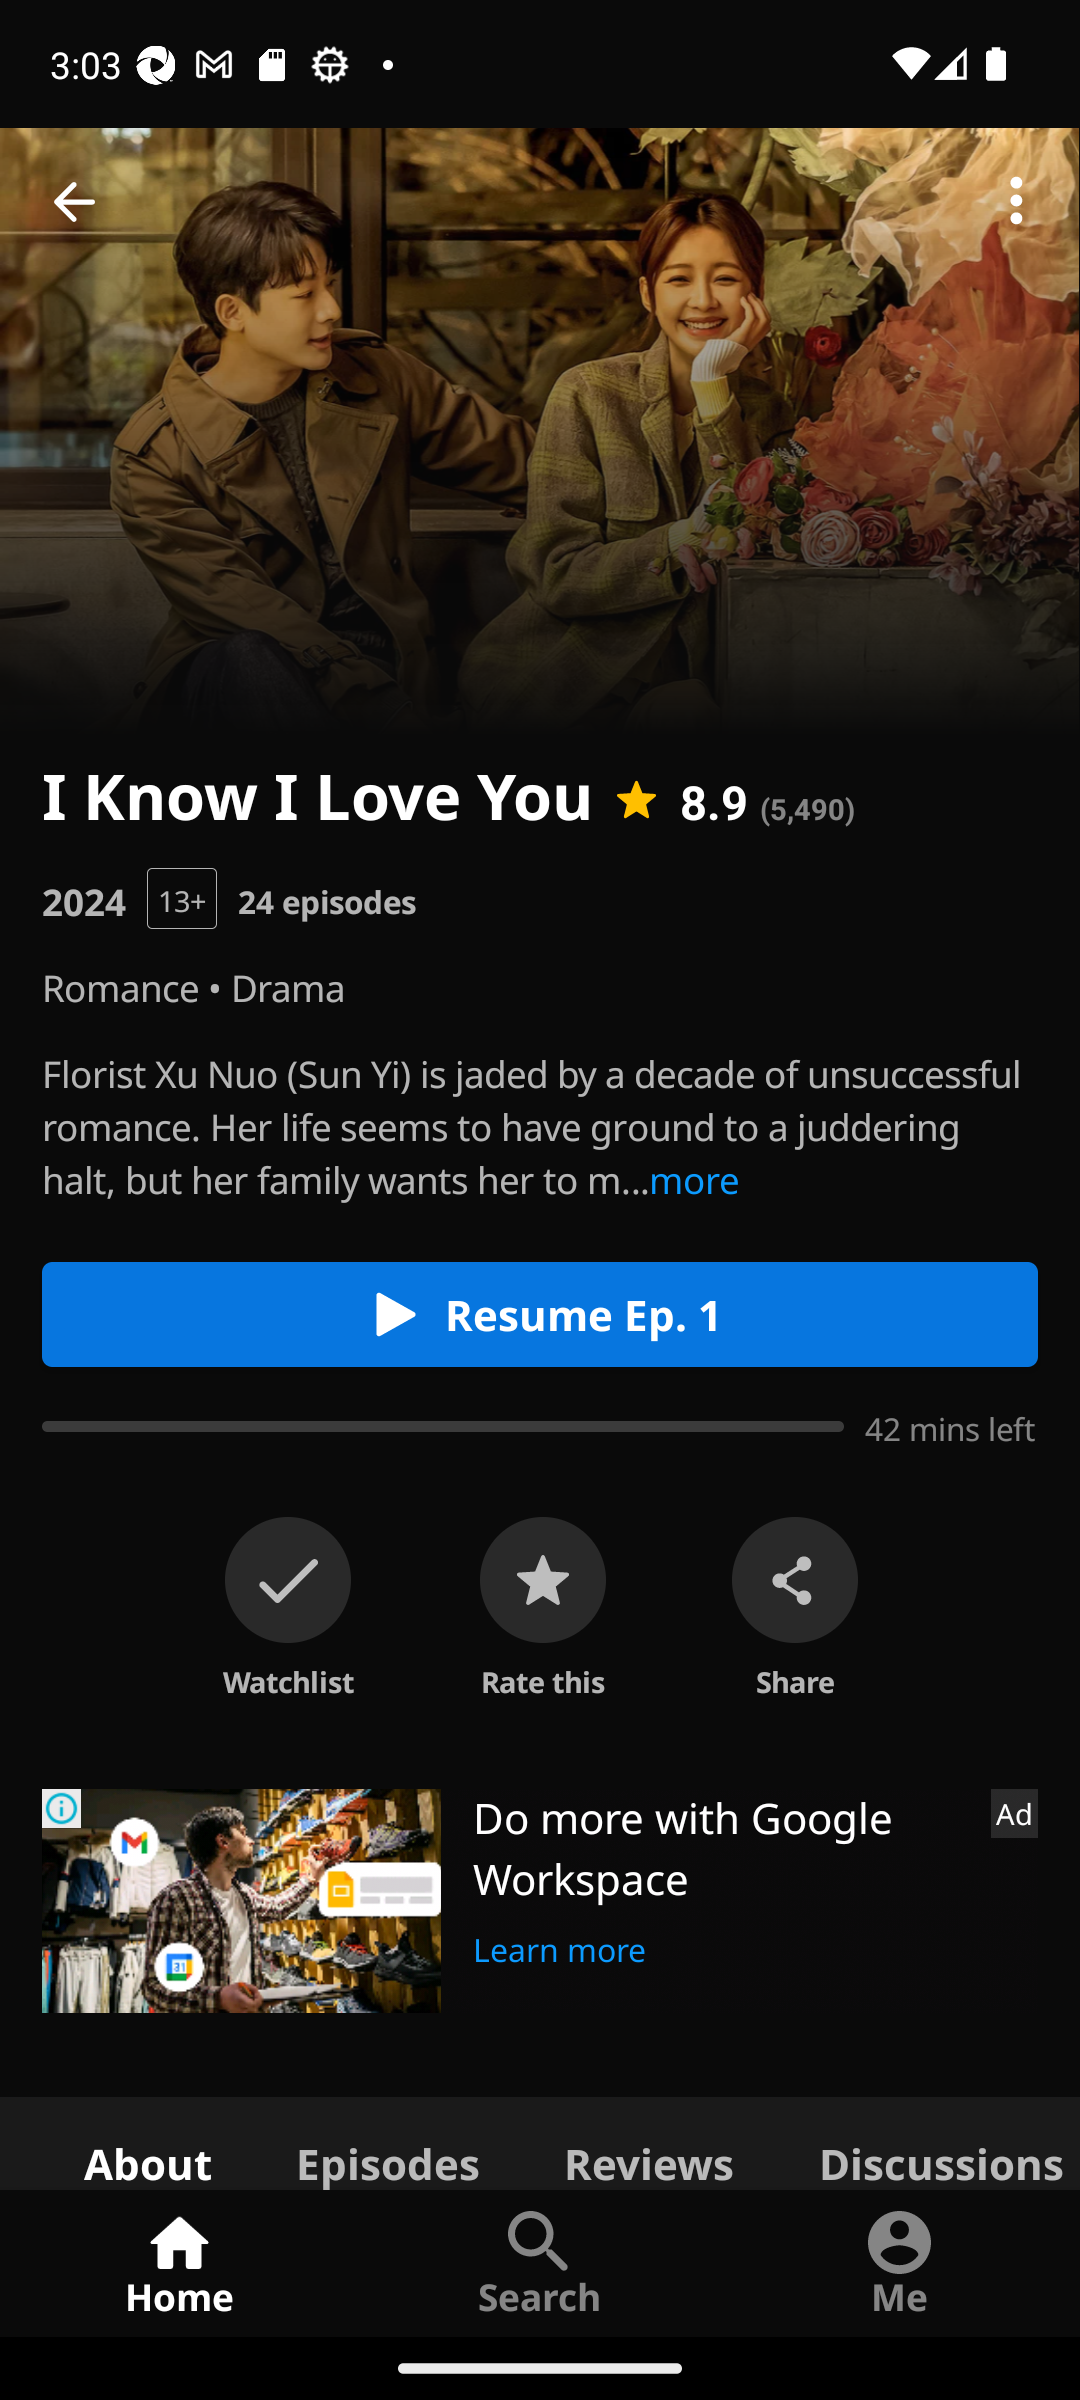 The width and height of the screenshot is (1080, 2400). What do you see at coordinates (288, 1580) in the screenshot?
I see `on` at bounding box center [288, 1580].